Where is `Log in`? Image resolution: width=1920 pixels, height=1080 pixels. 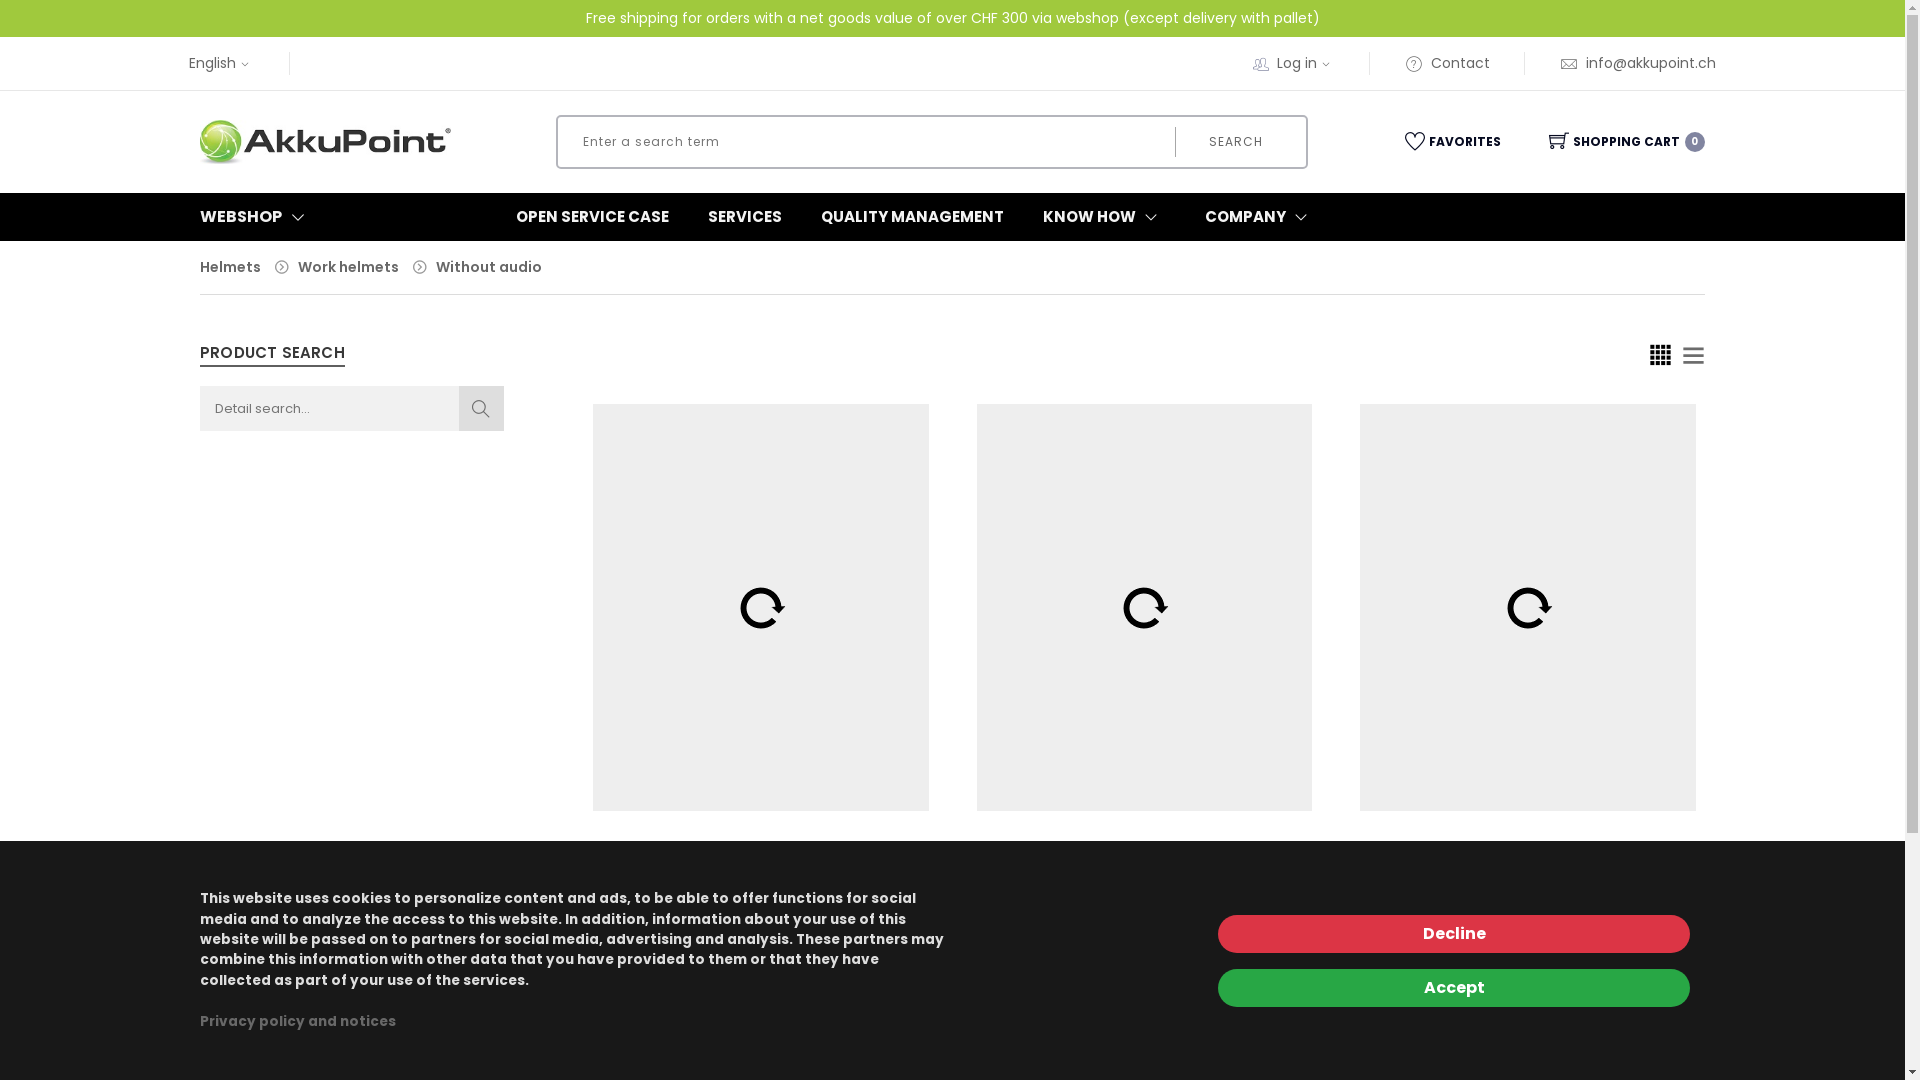 Log in is located at coordinates (1306, 63).